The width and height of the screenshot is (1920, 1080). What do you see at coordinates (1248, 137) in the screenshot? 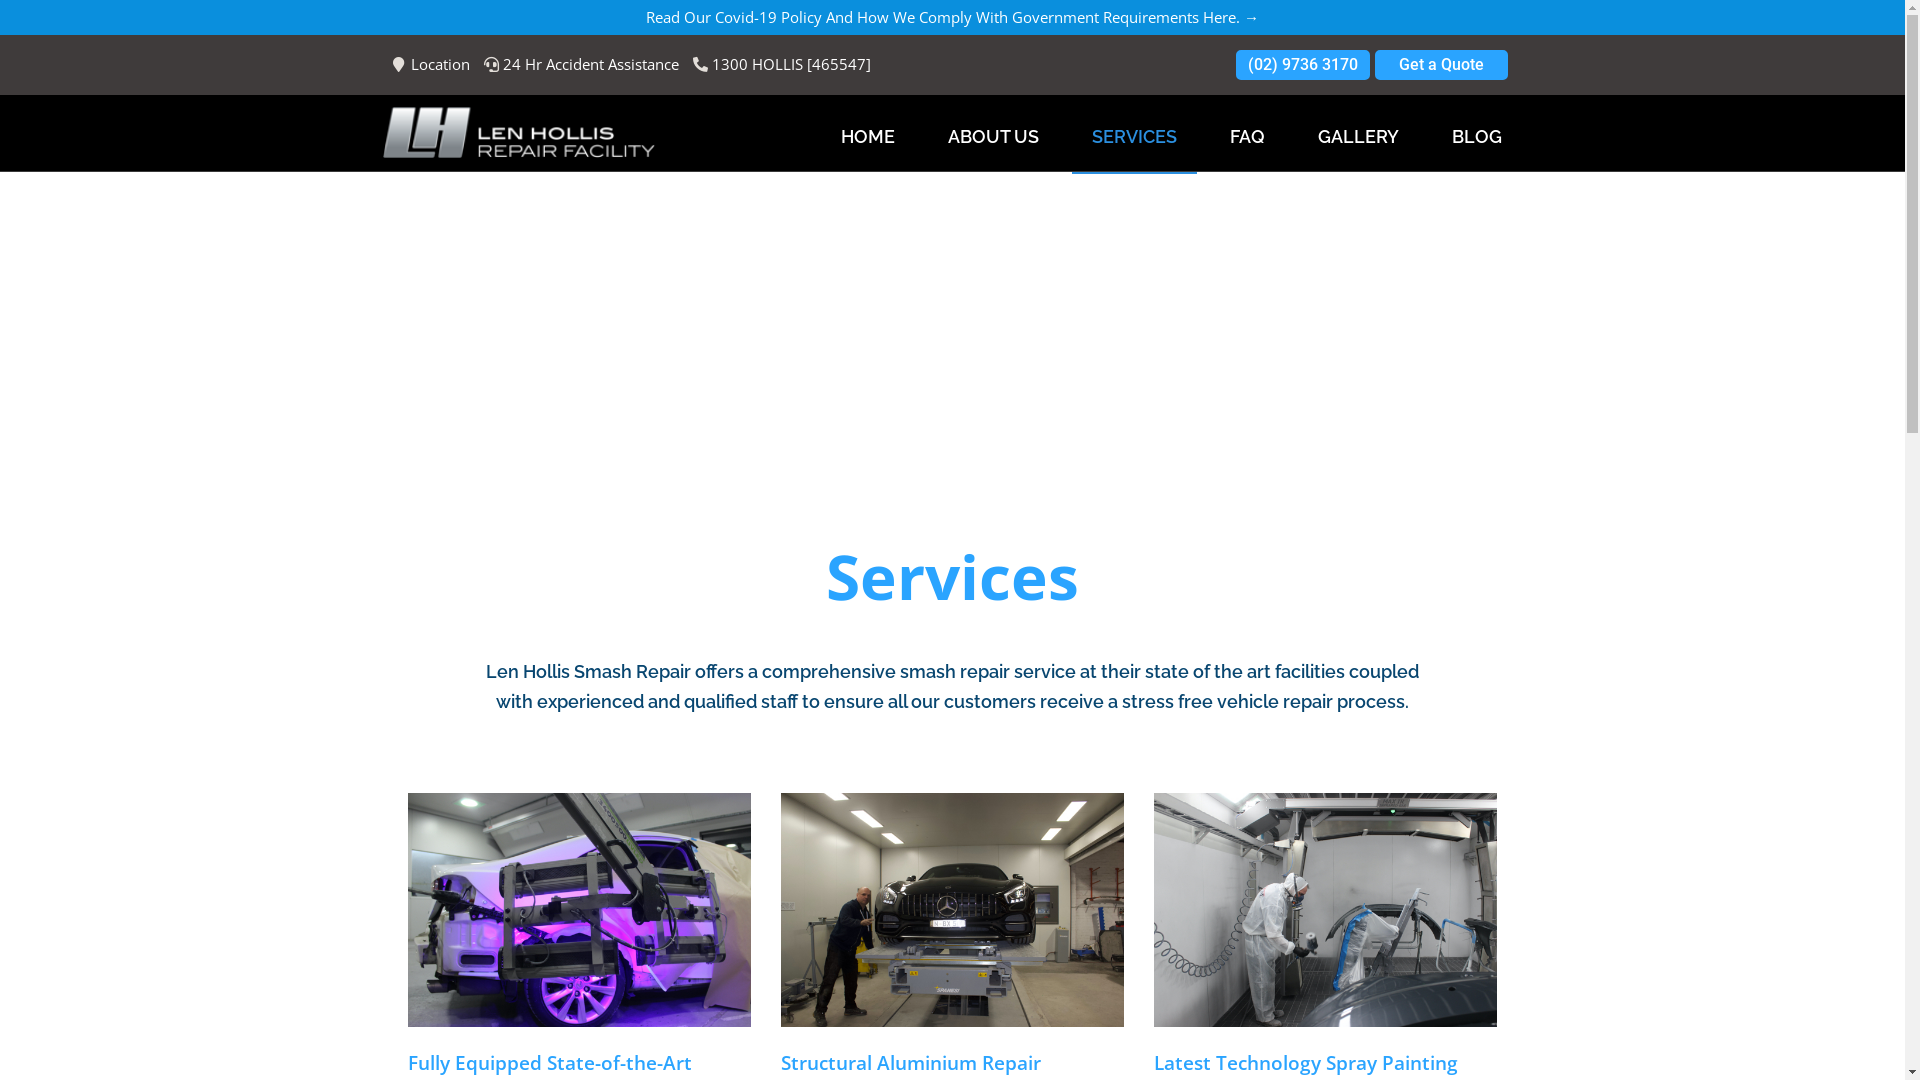
I see `FAQ` at bounding box center [1248, 137].